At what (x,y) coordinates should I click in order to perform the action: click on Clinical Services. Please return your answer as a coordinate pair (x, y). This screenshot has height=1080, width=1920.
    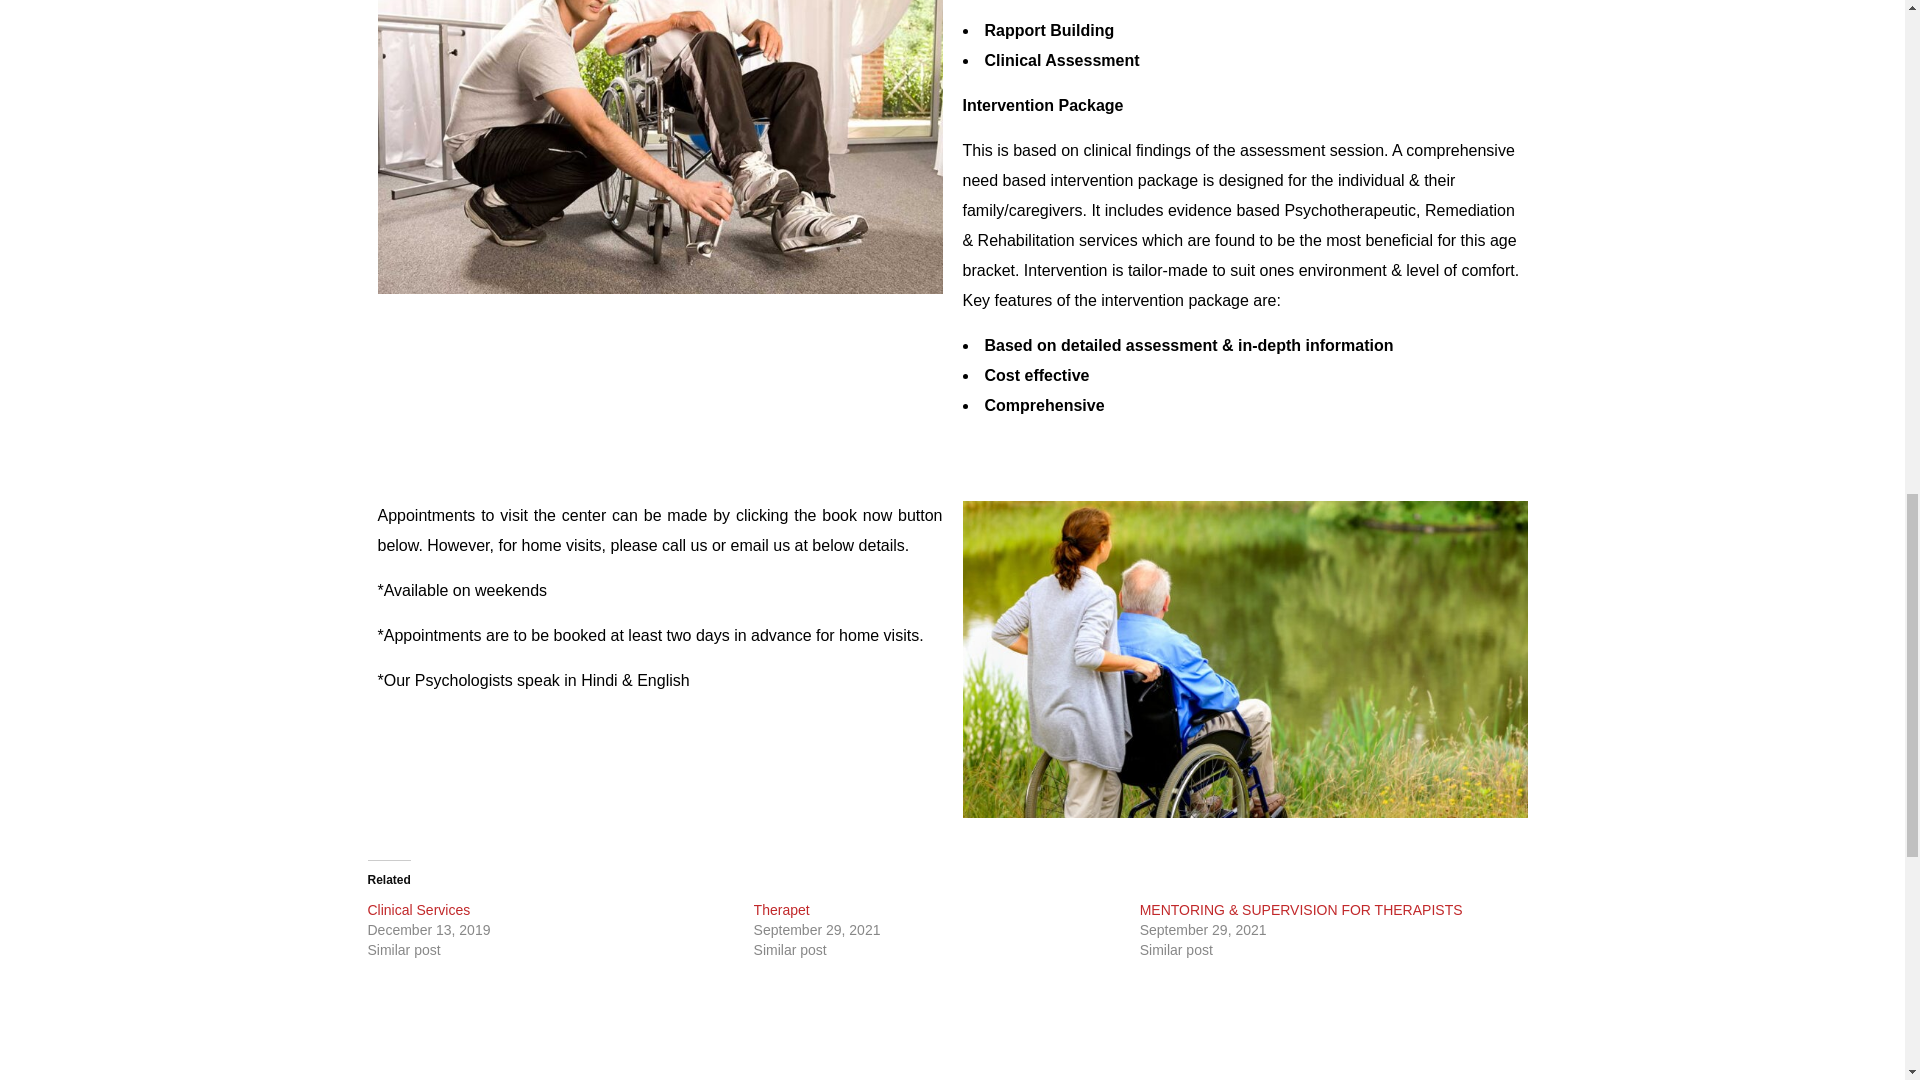
    Looking at the image, I should click on (419, 910).